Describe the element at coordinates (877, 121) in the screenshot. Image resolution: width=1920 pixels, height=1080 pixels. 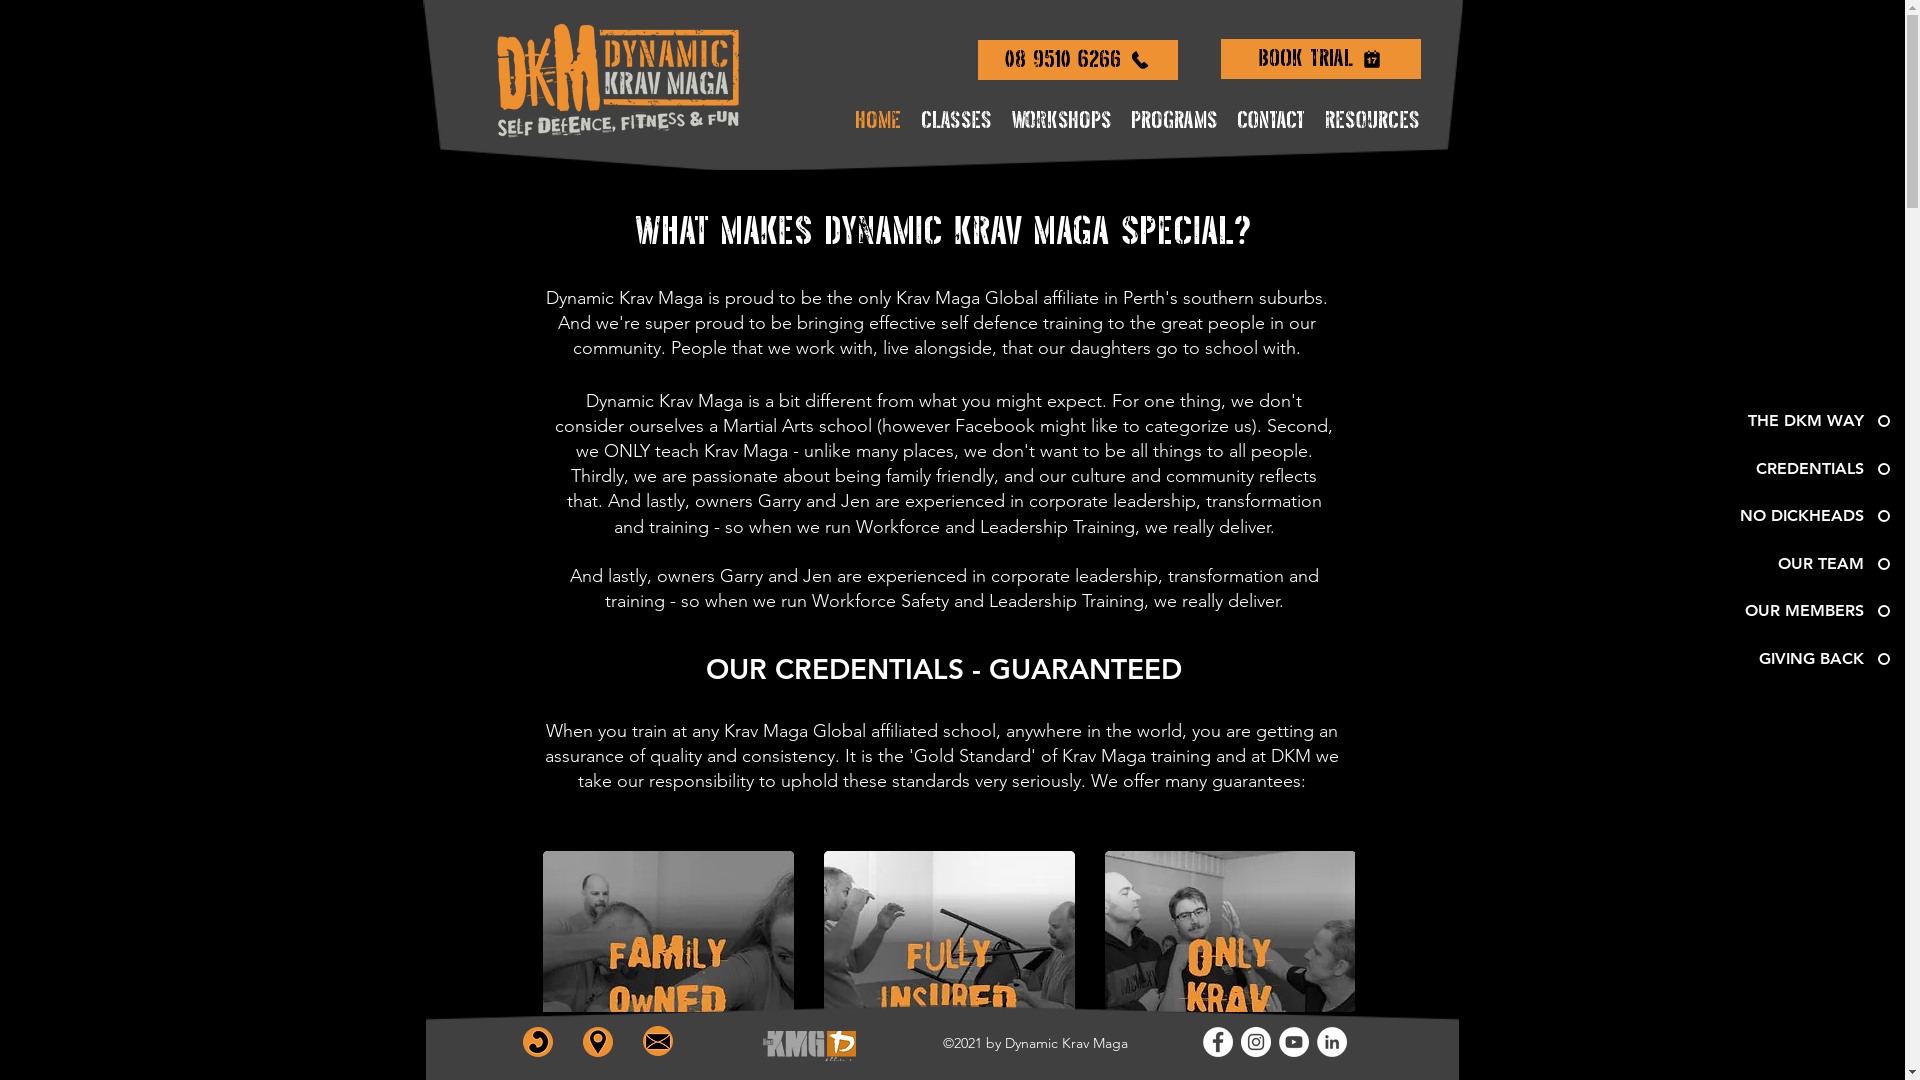
I see `HOME` at that location.